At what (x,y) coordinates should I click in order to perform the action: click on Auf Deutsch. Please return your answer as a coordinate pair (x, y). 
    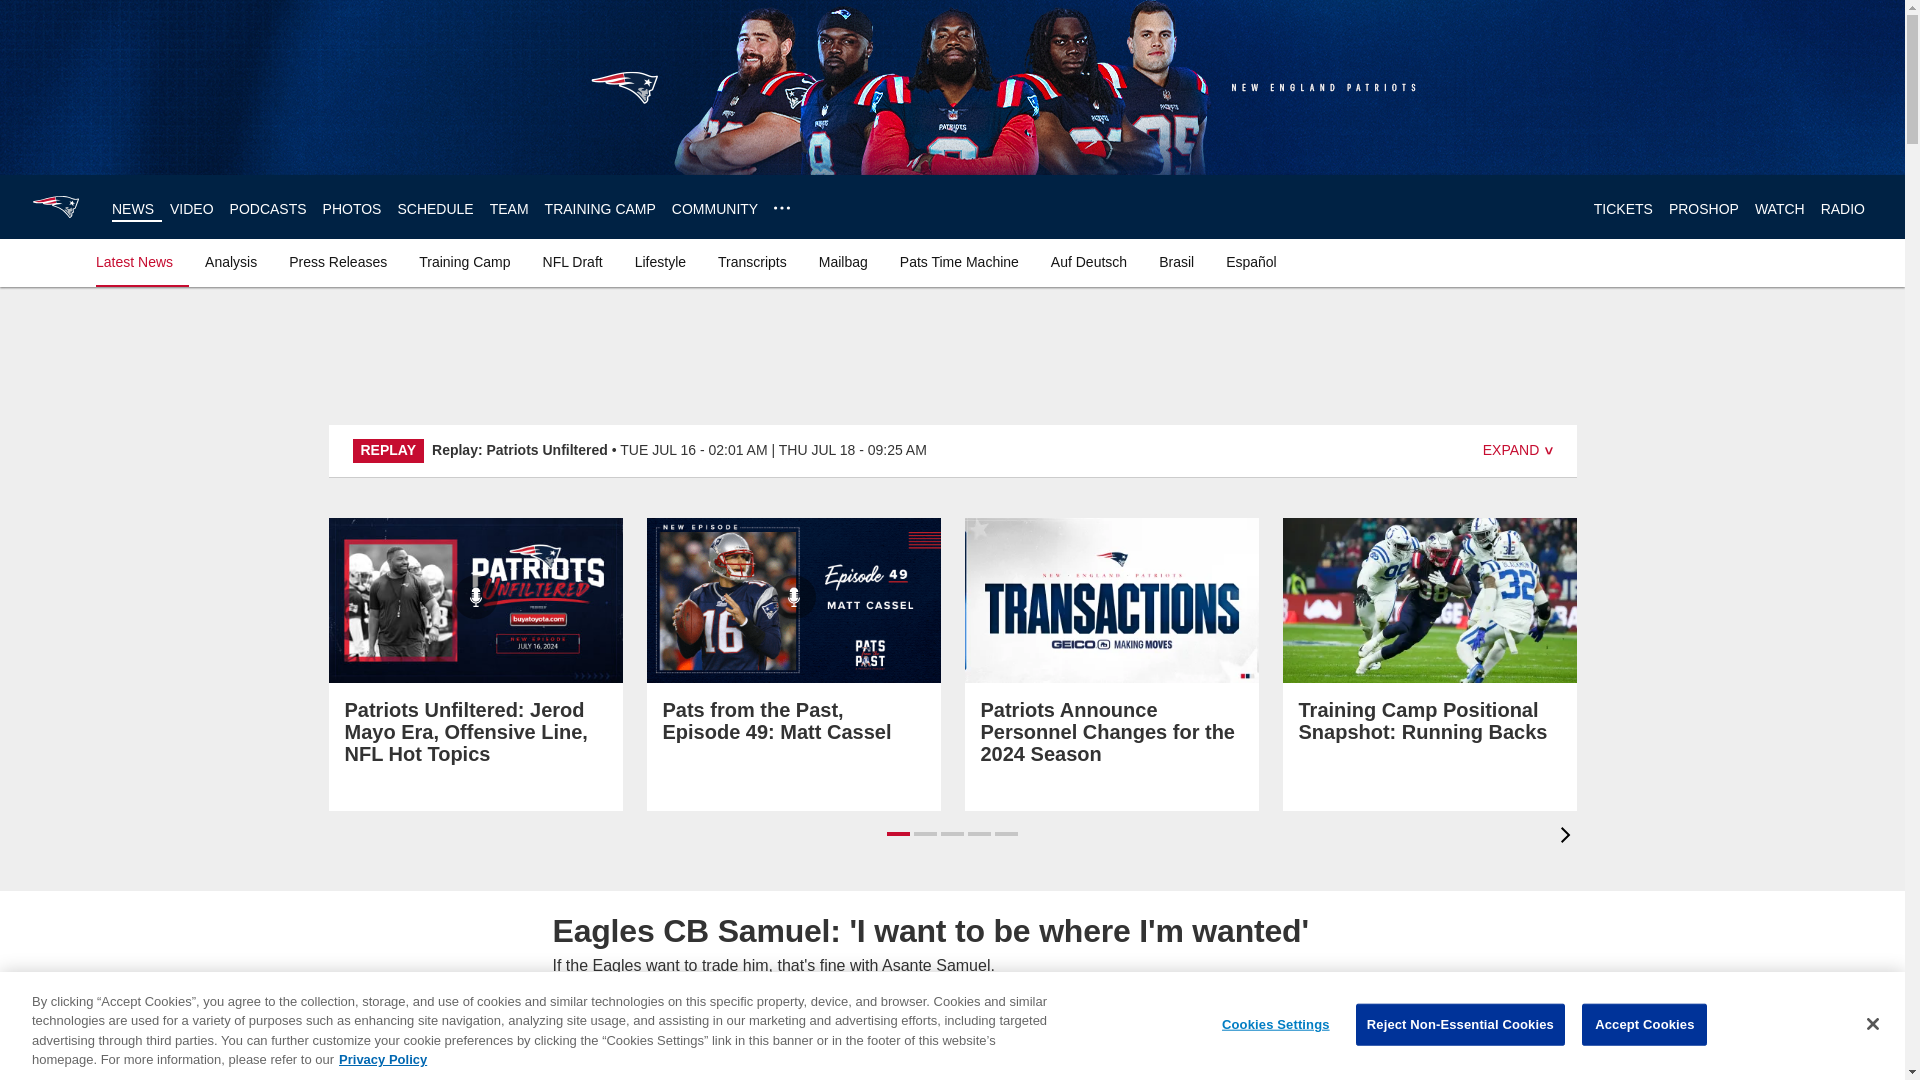
    Looking at the image, I should click on (1088, 262).